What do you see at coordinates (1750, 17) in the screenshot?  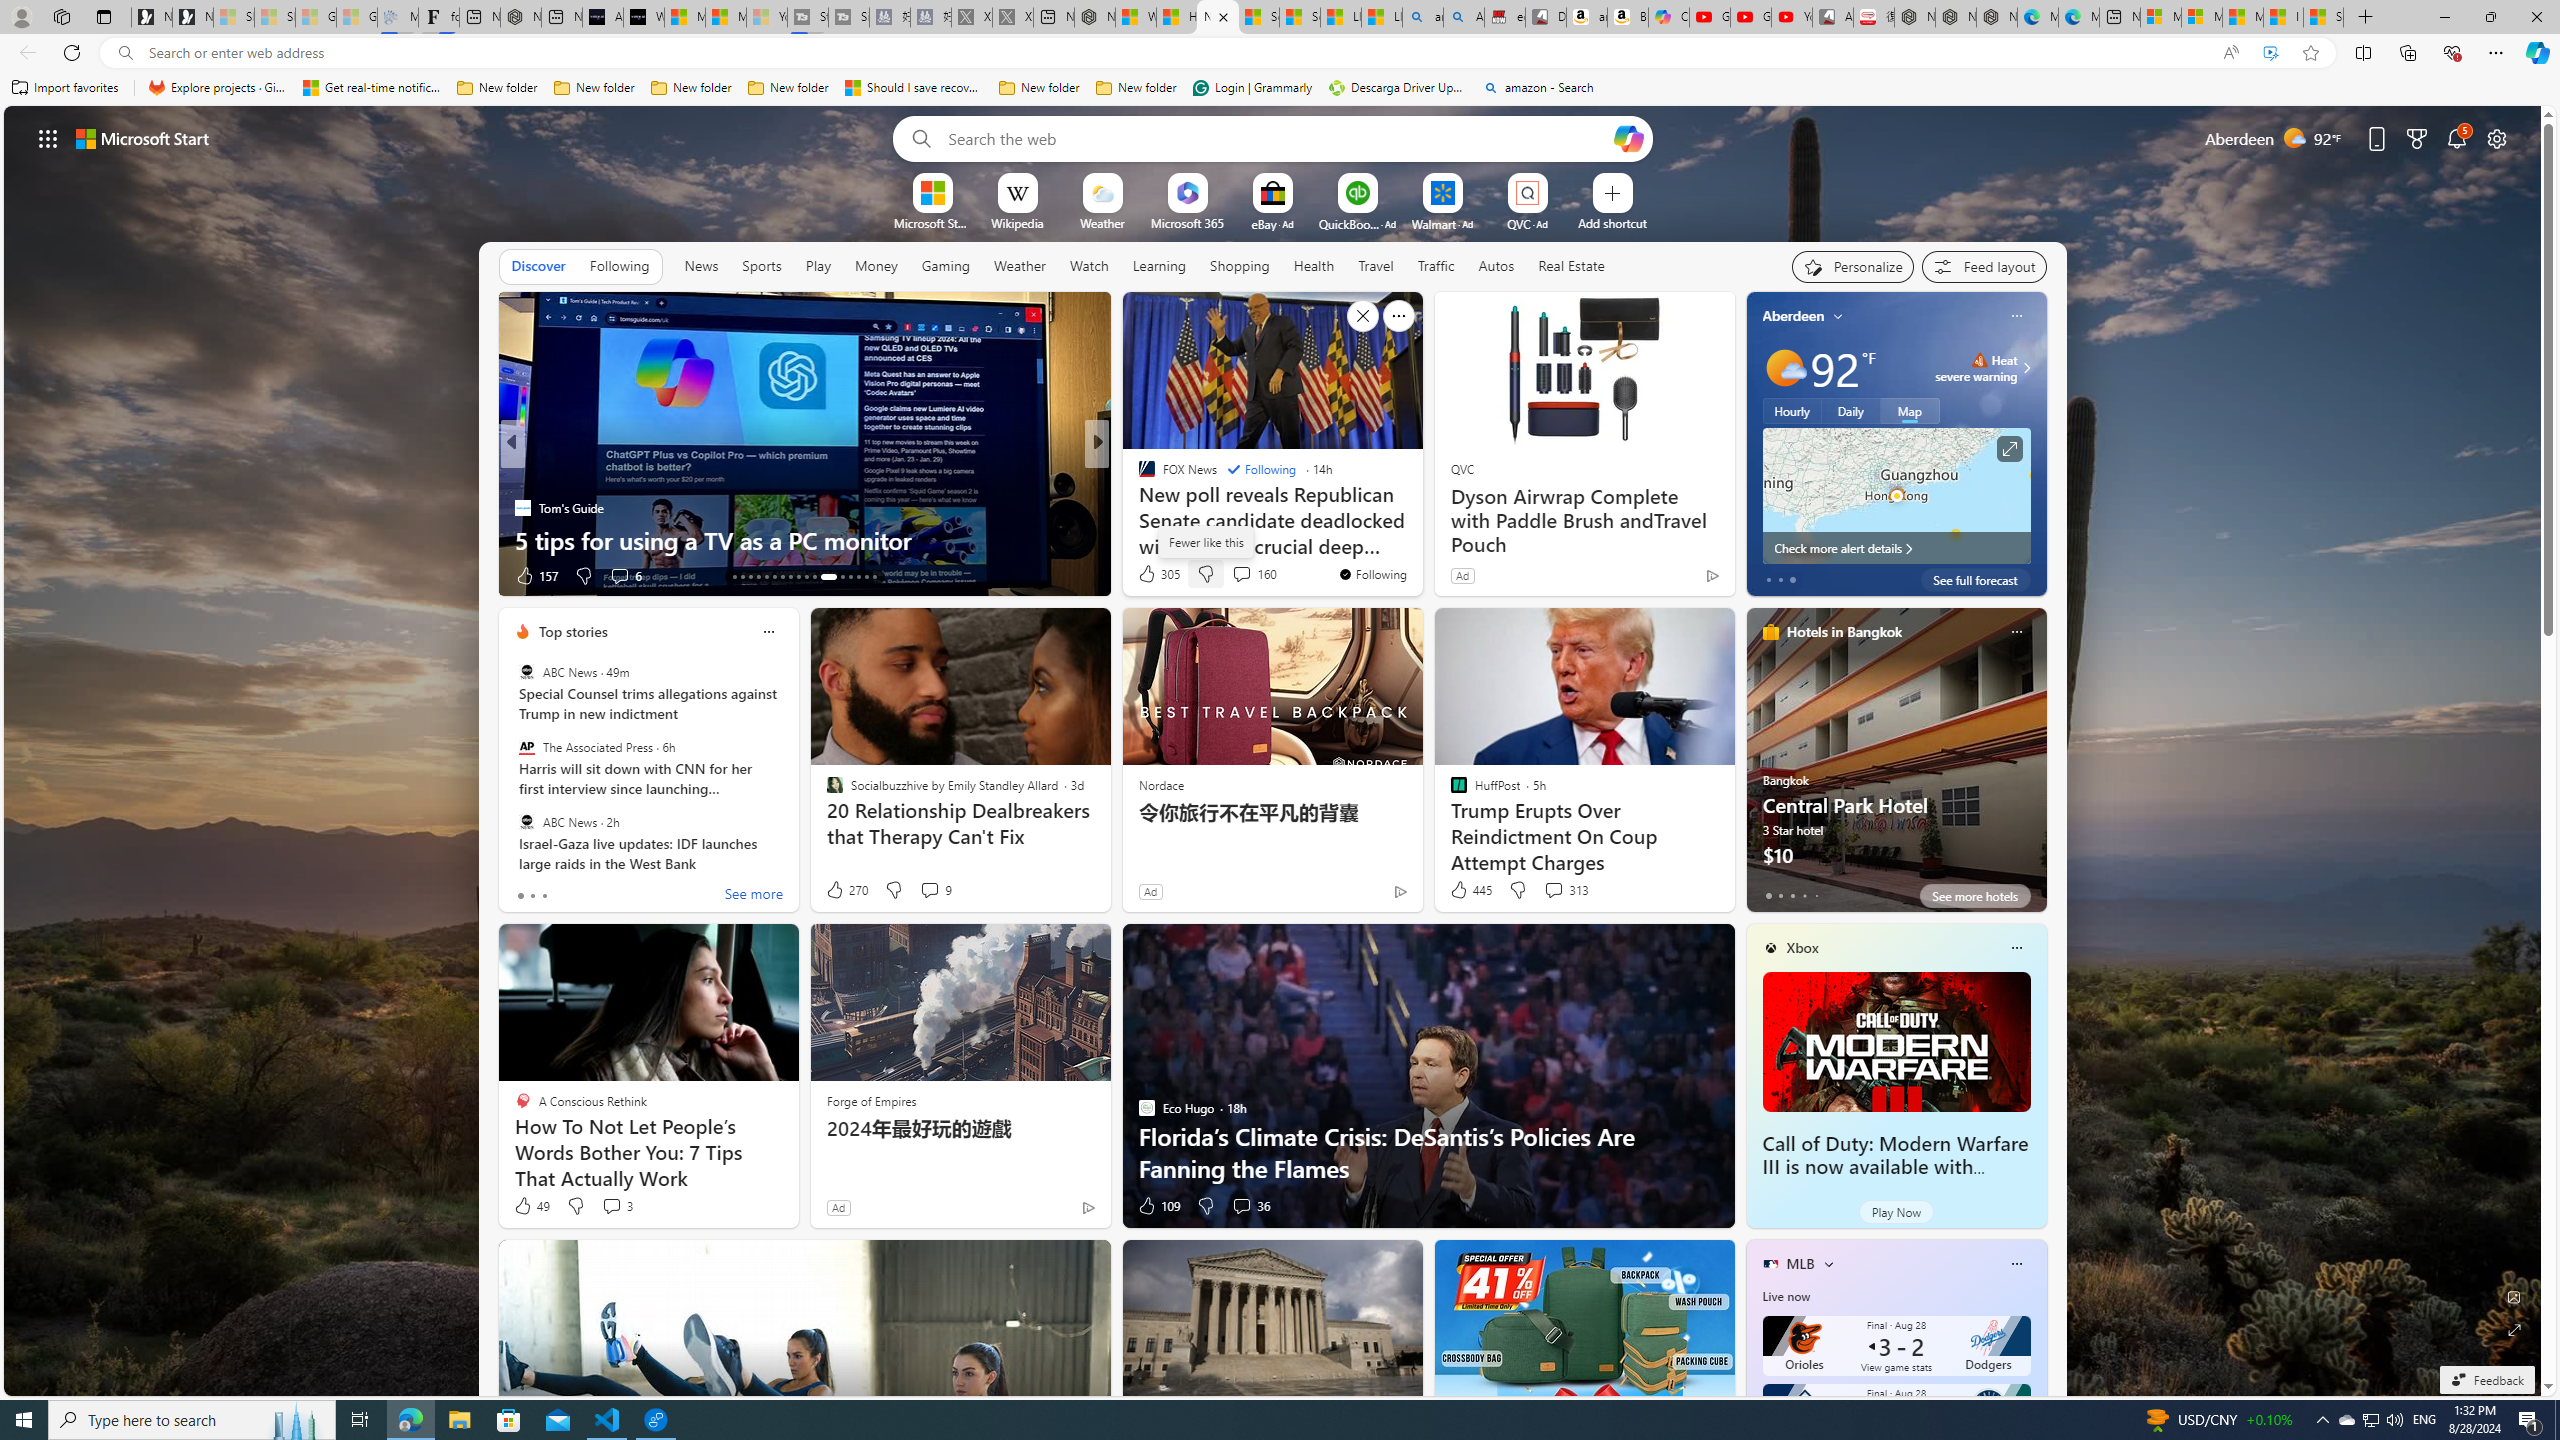 I see `Gloom - YouTube` at bounding box center [1750, 17].